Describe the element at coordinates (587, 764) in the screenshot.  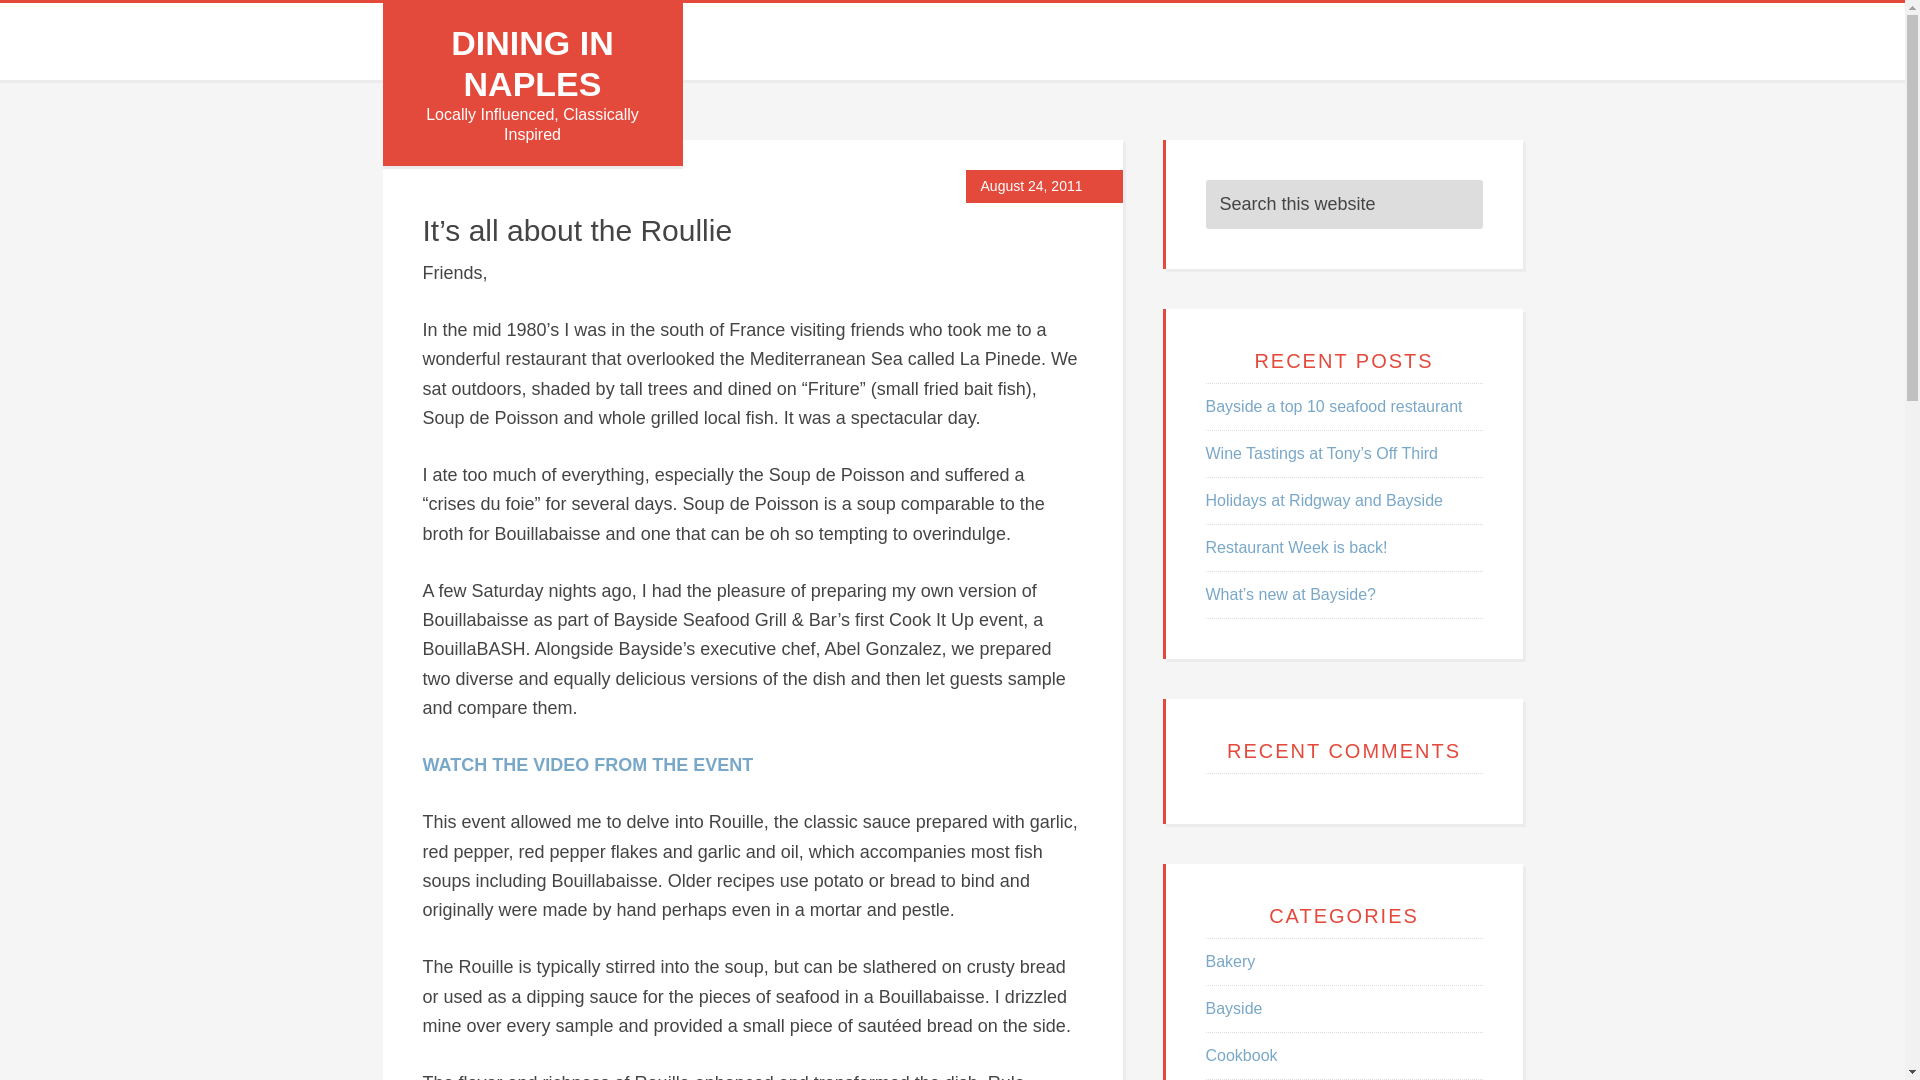
I see `WATCH THE VIDEO FROM THE EVENT` at that location.